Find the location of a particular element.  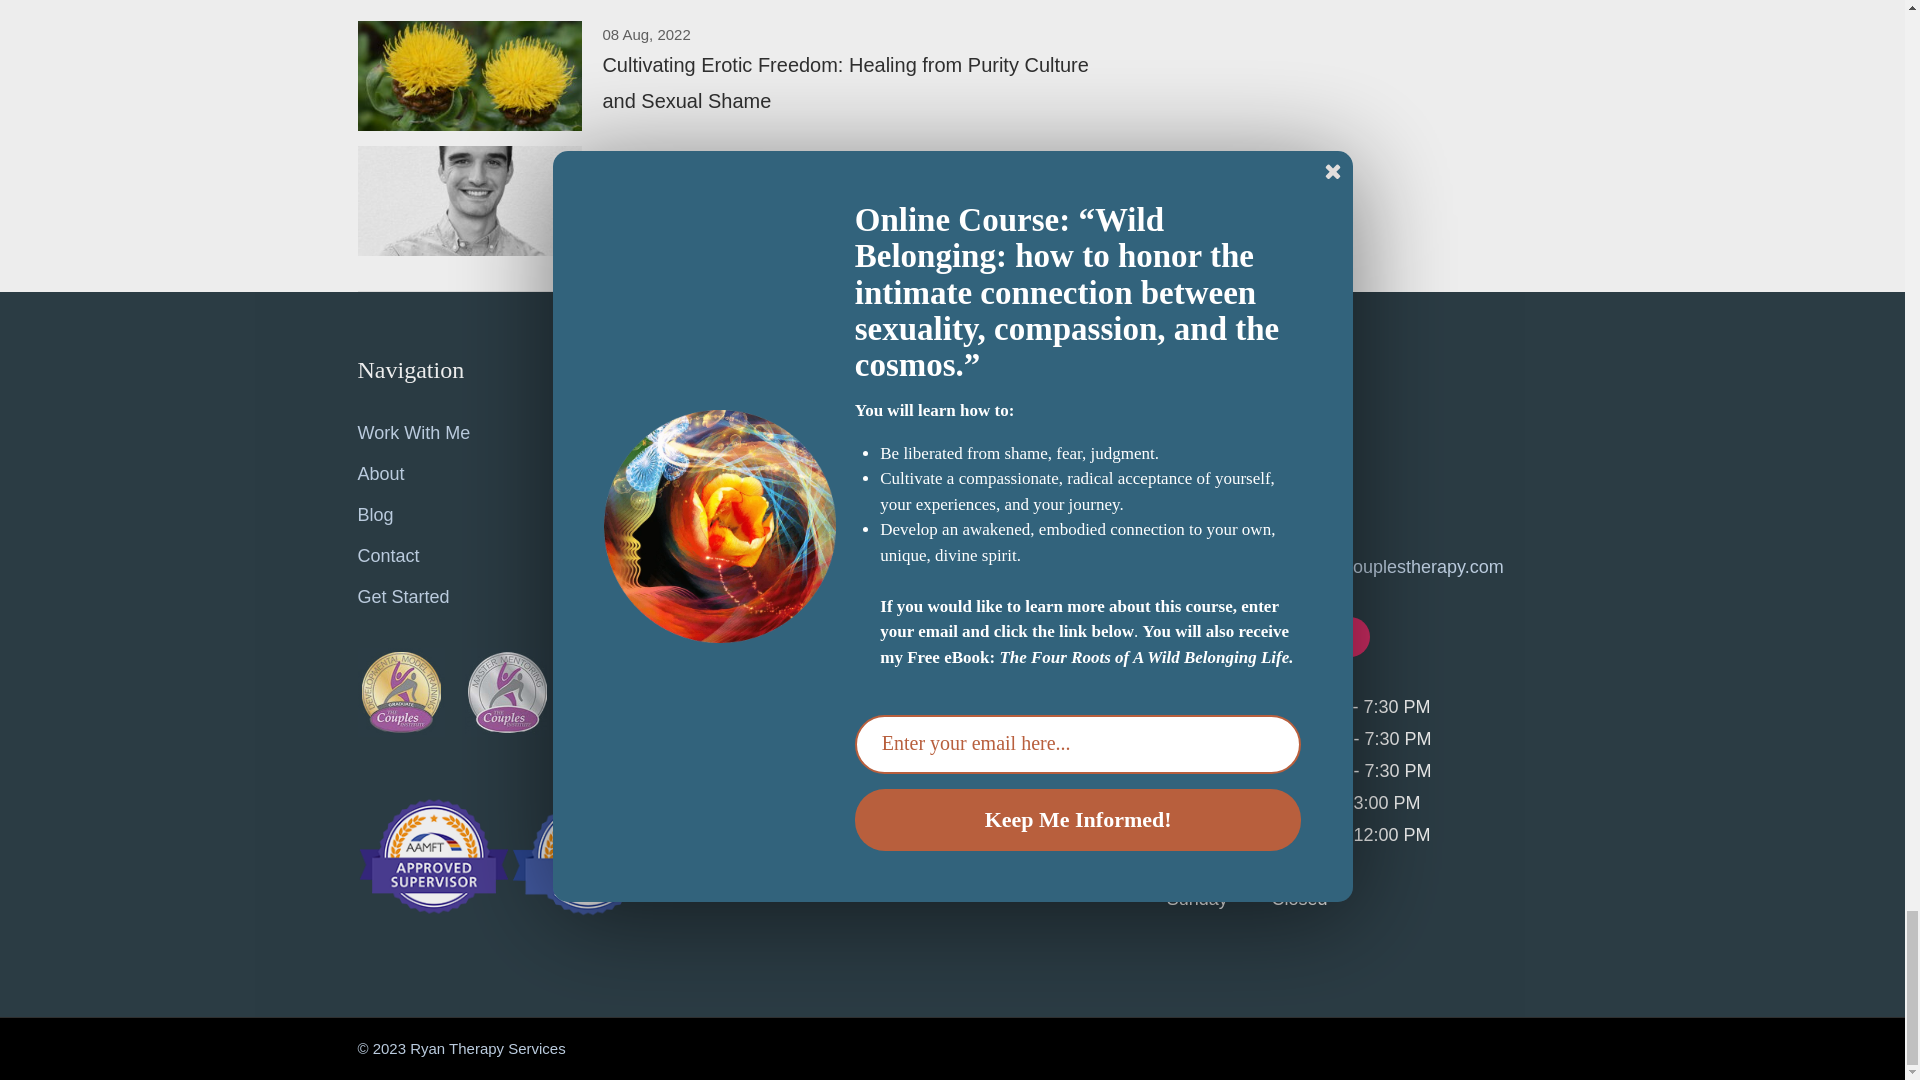

Default Label is located at coordinates (1350, 636).